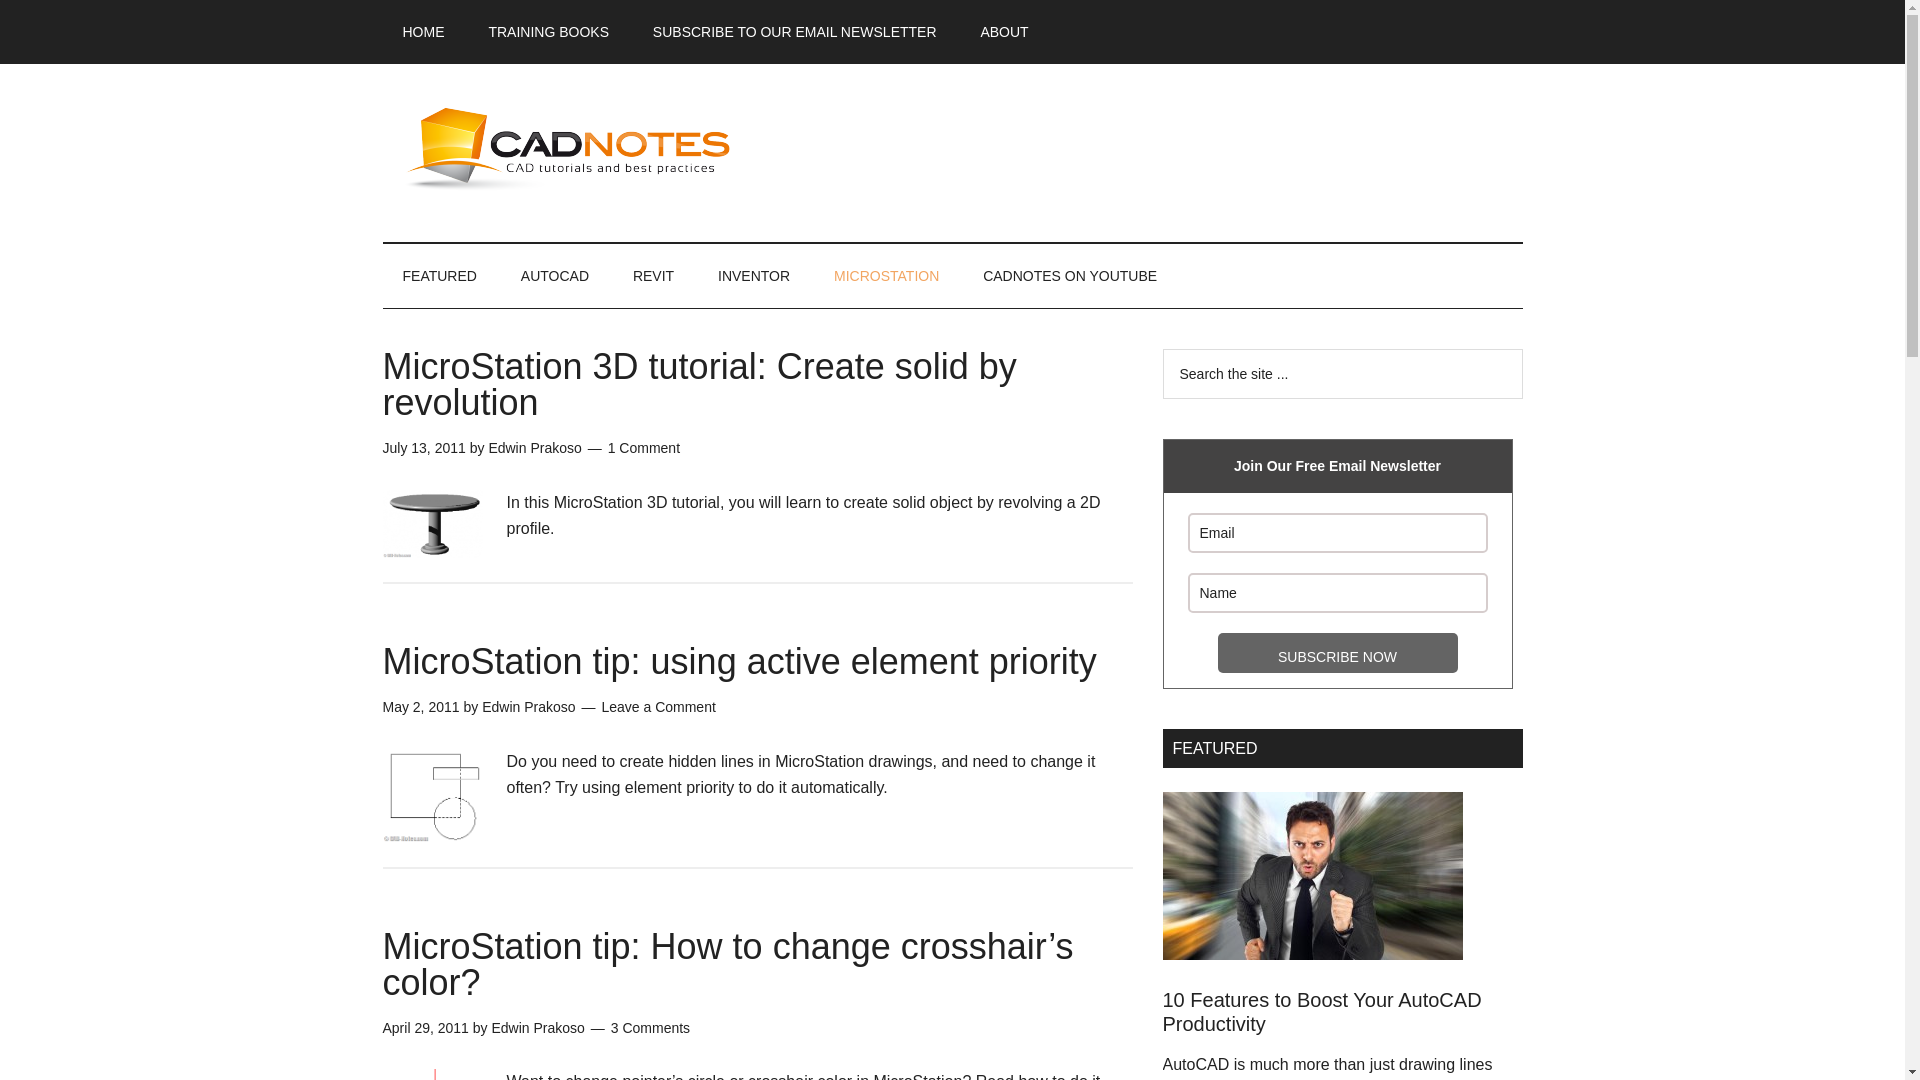 The width and height of the screenshot is (1920, 1080). What do you see at coordinates (794, 32) in the screenshot?
I see `SUBSCRIBE TO OUR EMAIL NEWSLETTER` at bounding box center [794, 32].